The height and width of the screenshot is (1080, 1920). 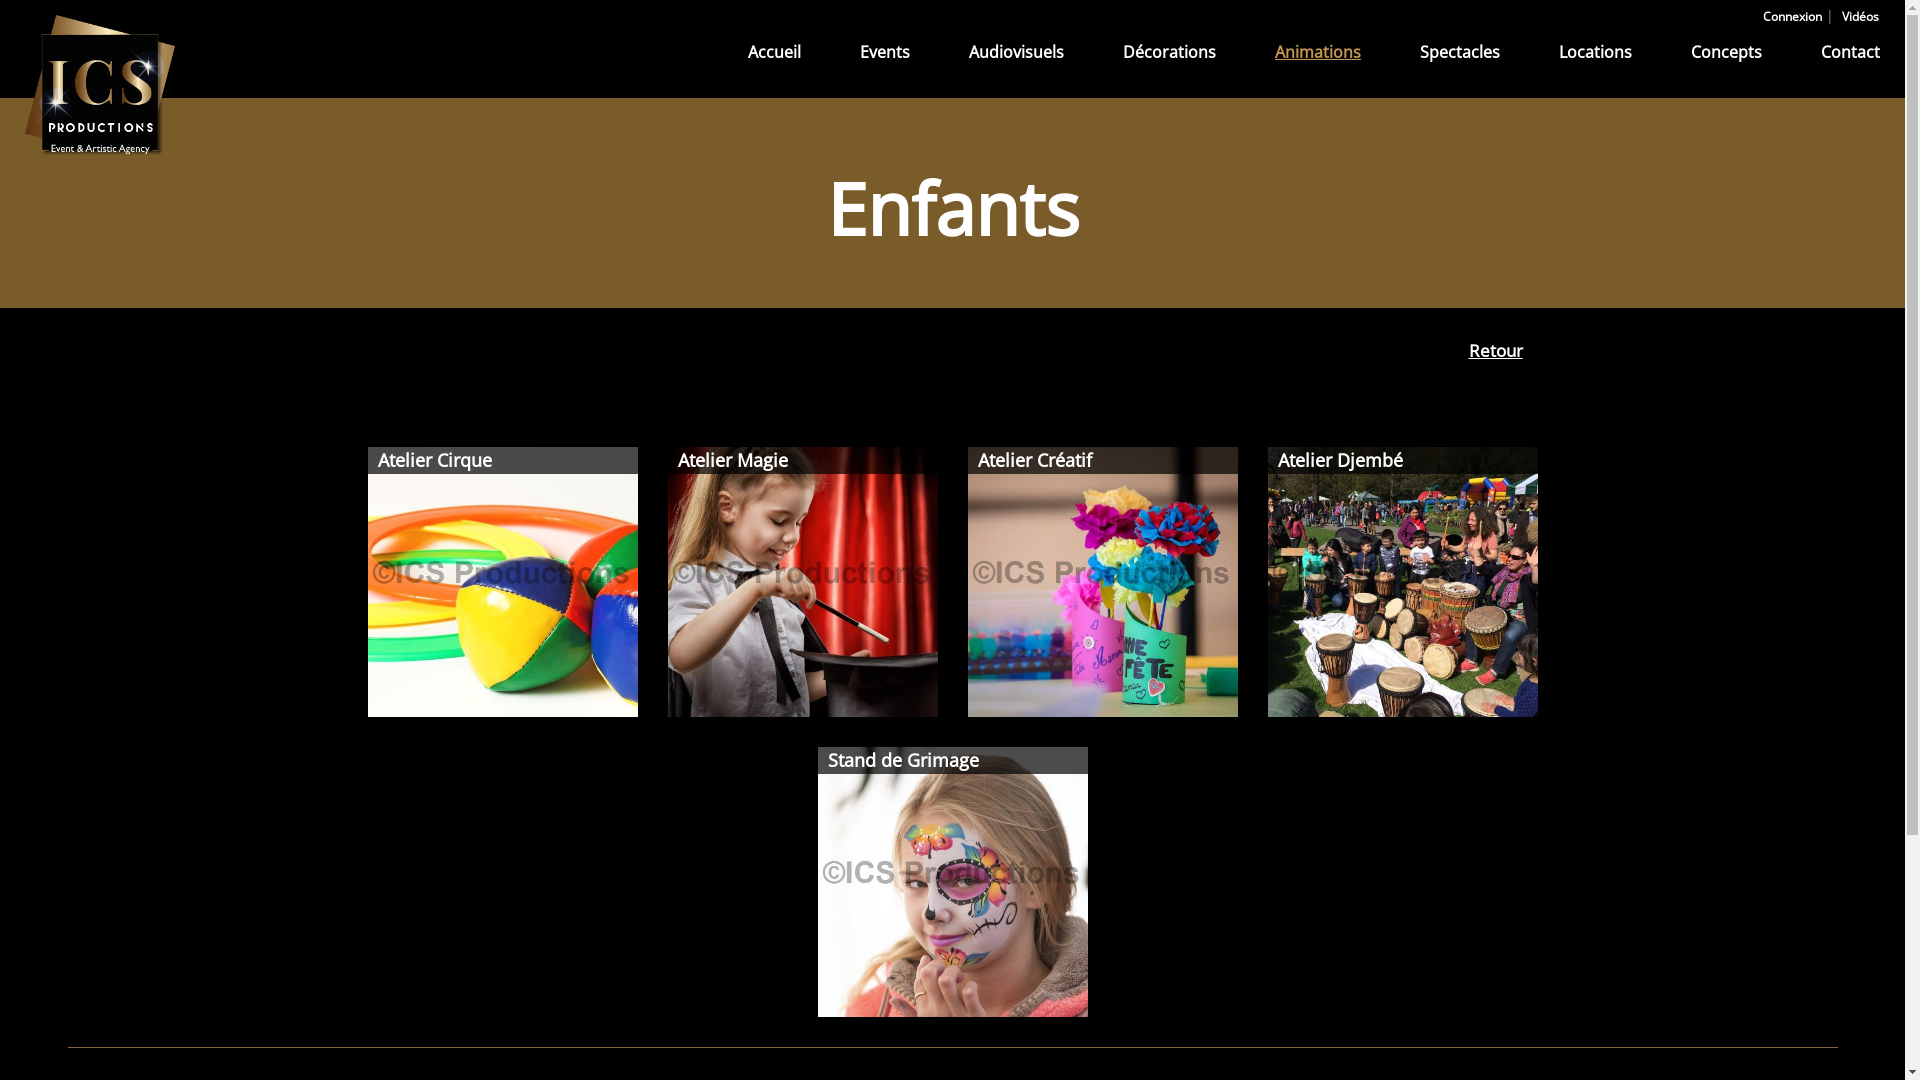 What do you see at coordinates (1792, 17) in the screenshot?
I see `Connexion` at bounding box center [1792, 17].